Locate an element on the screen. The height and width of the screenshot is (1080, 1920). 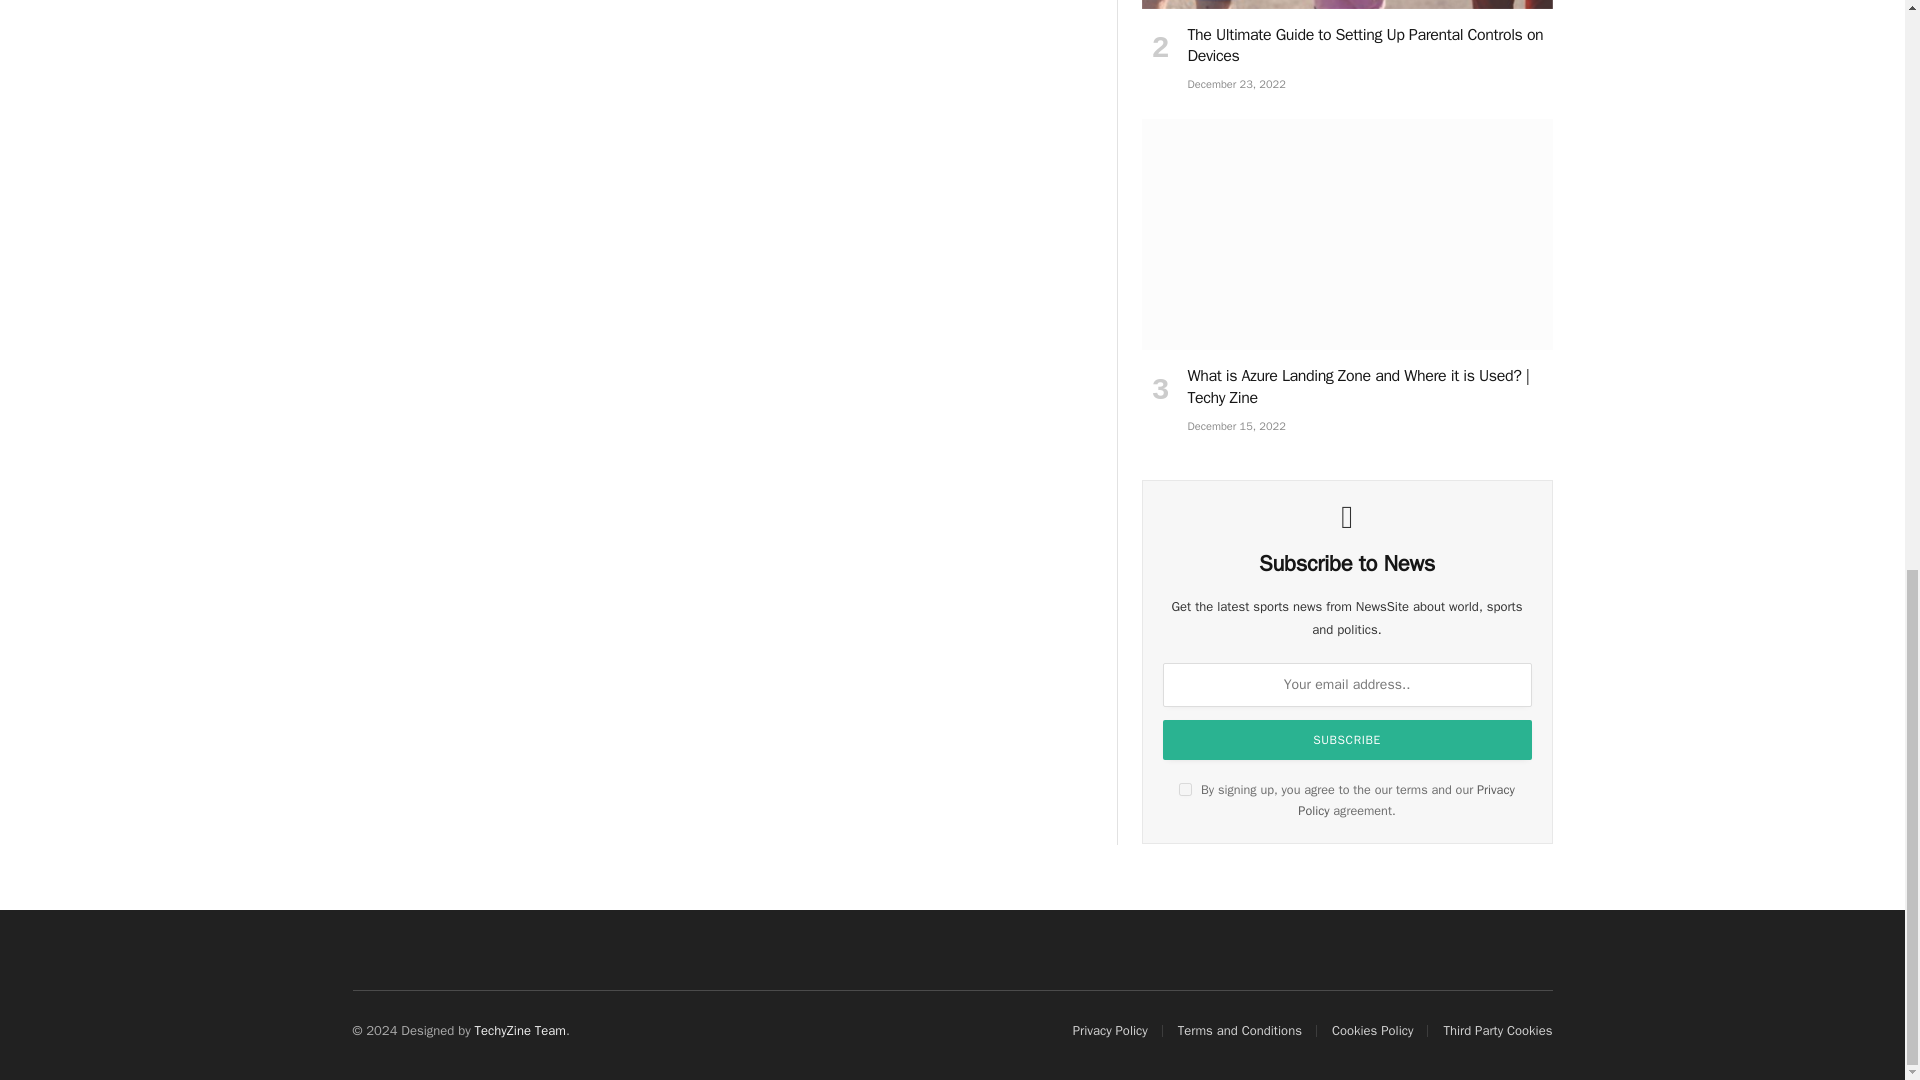
on is located at coordinates (1185, 789).